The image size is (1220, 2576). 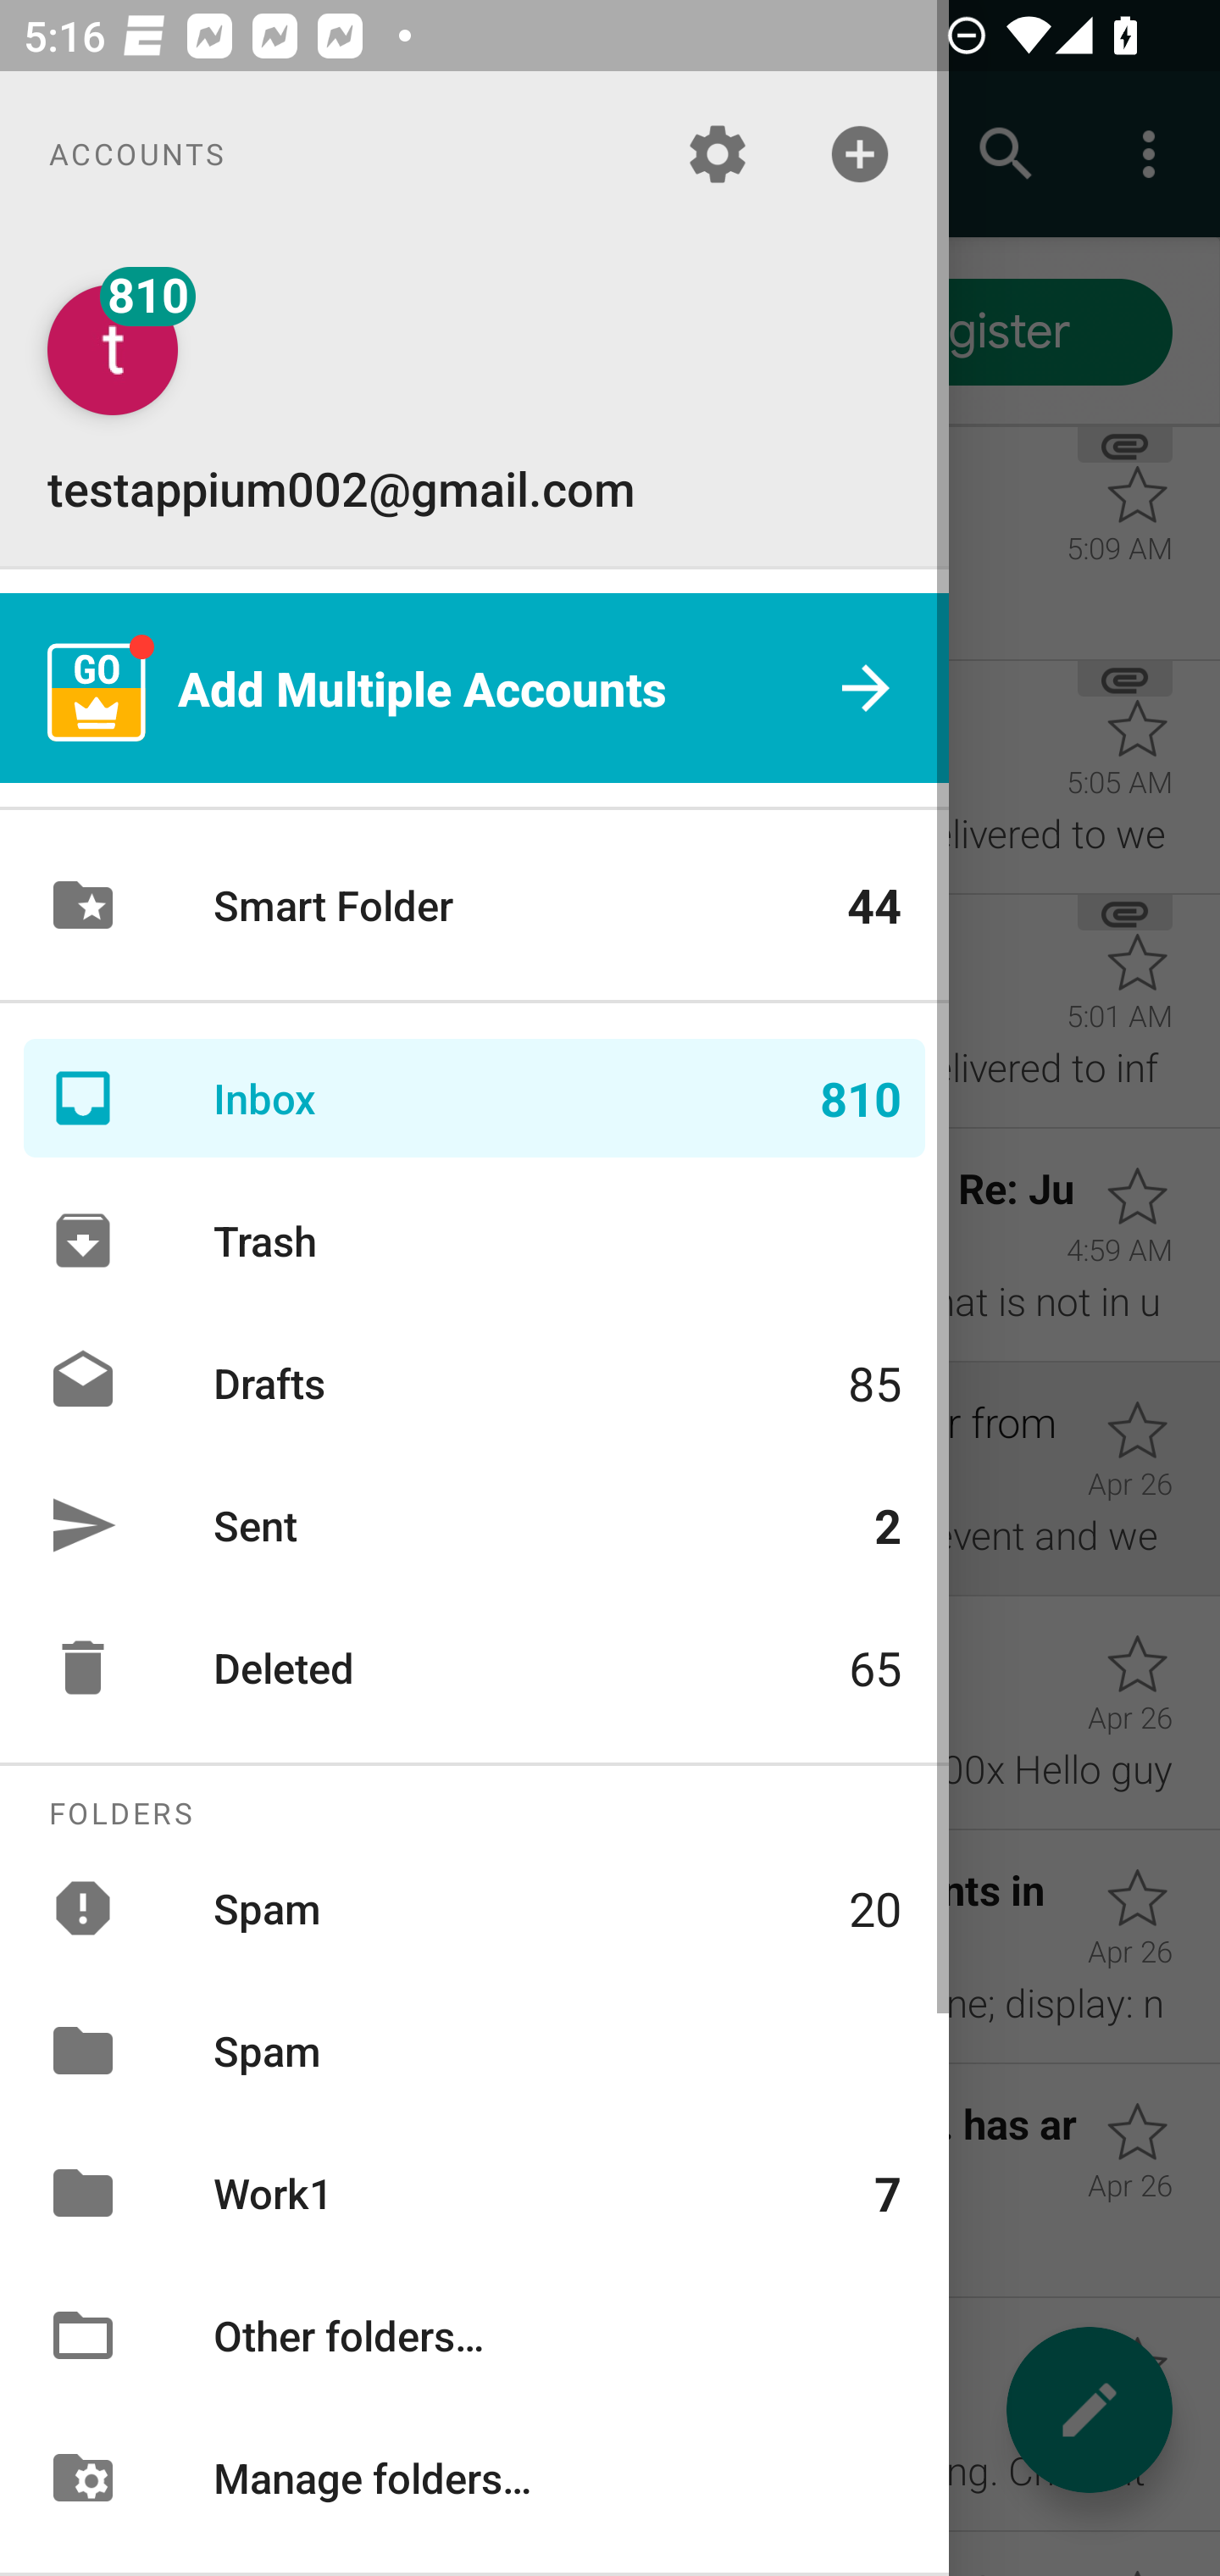 What do you see at coordinates (474, 1381) in the screenshot?
I see `Drafts 85` at bounding box center [474, 1381].